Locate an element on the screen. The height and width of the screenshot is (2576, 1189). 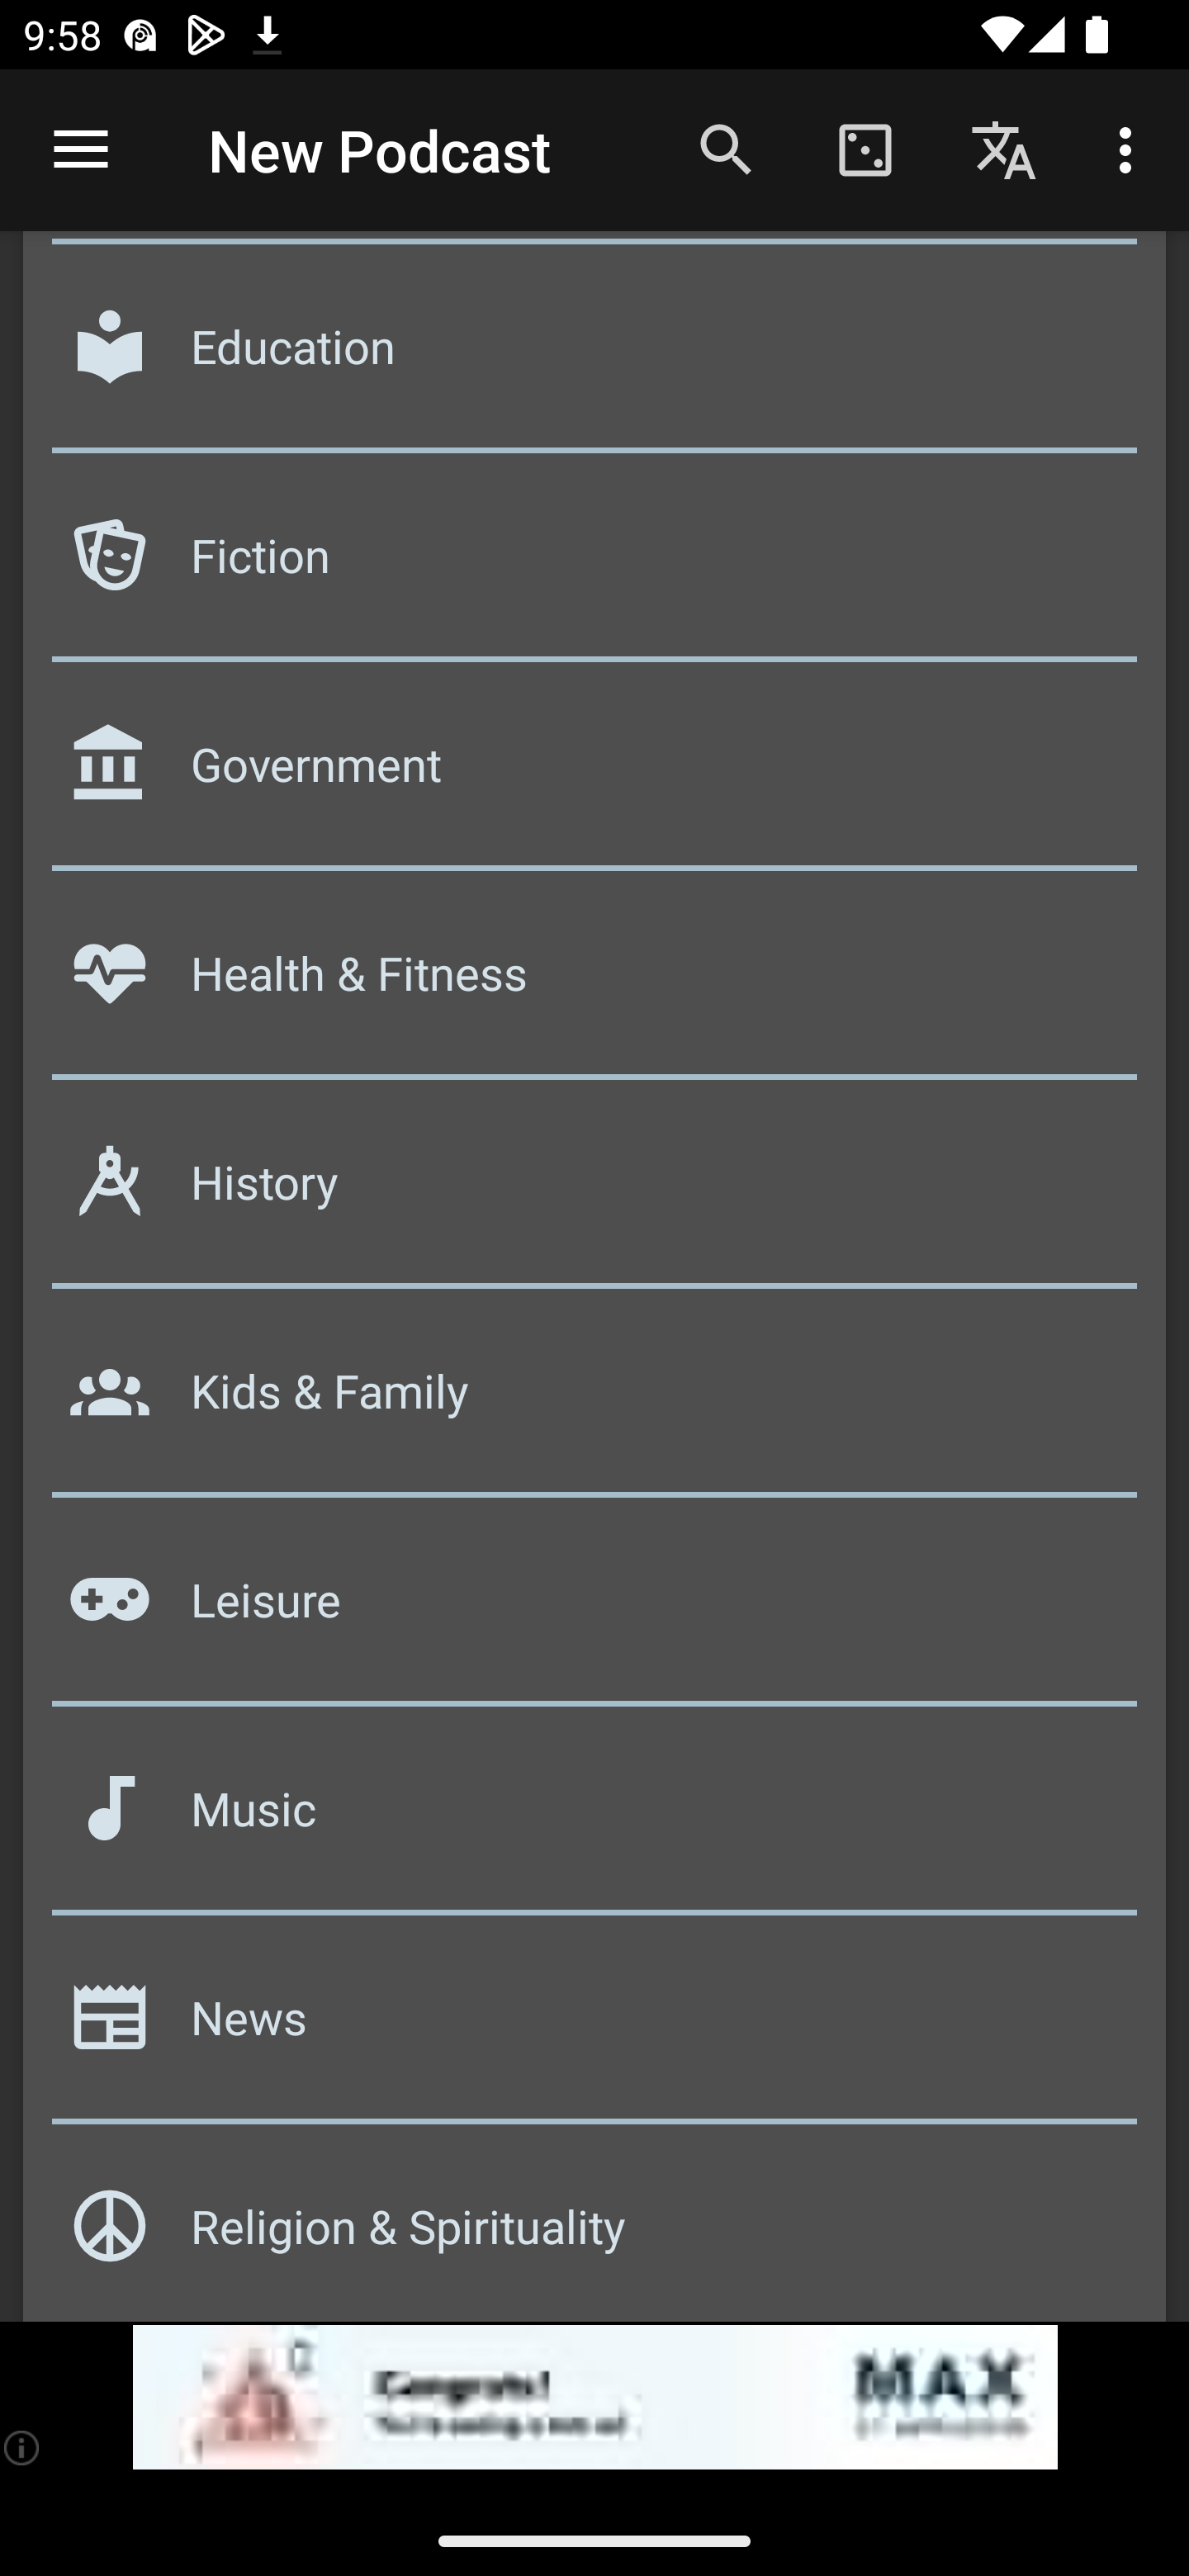
Fiction is located at coordinates (594, 566).